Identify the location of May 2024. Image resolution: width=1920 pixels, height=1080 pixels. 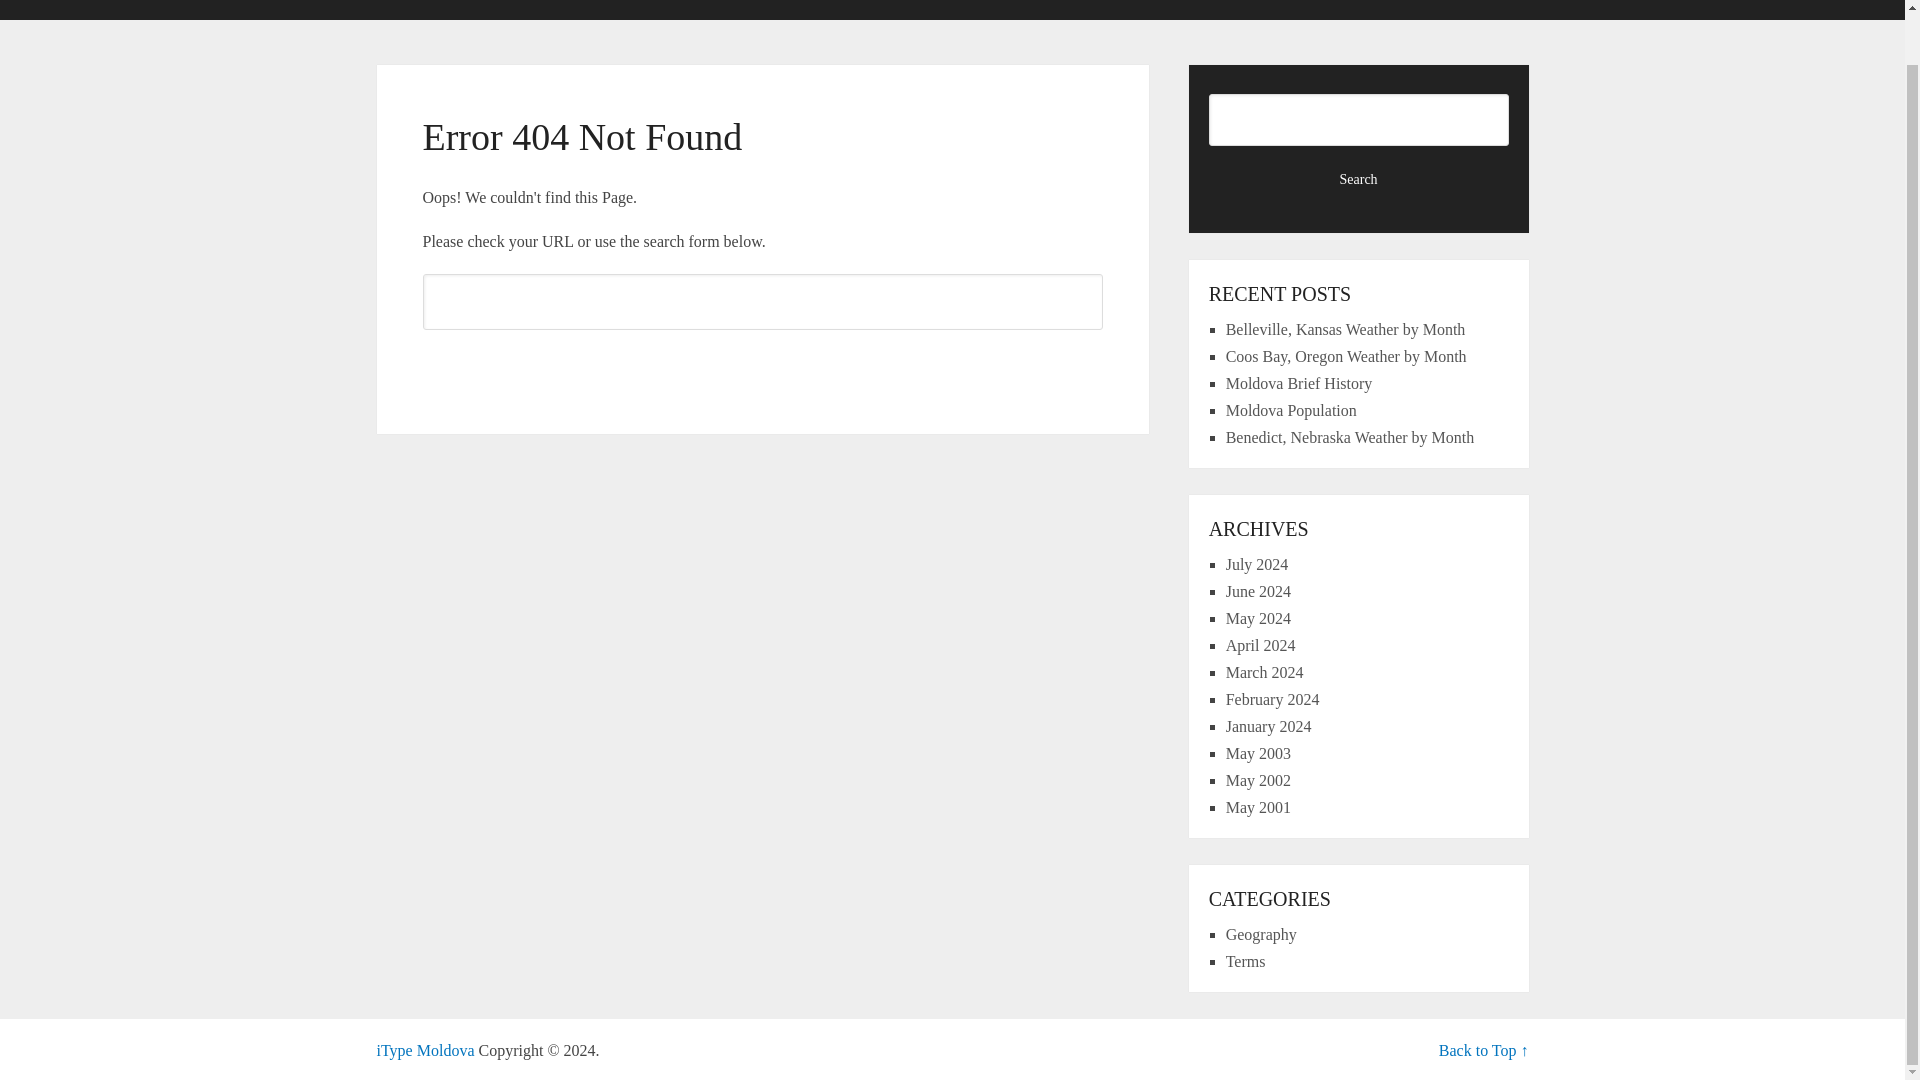
(1258, 618).